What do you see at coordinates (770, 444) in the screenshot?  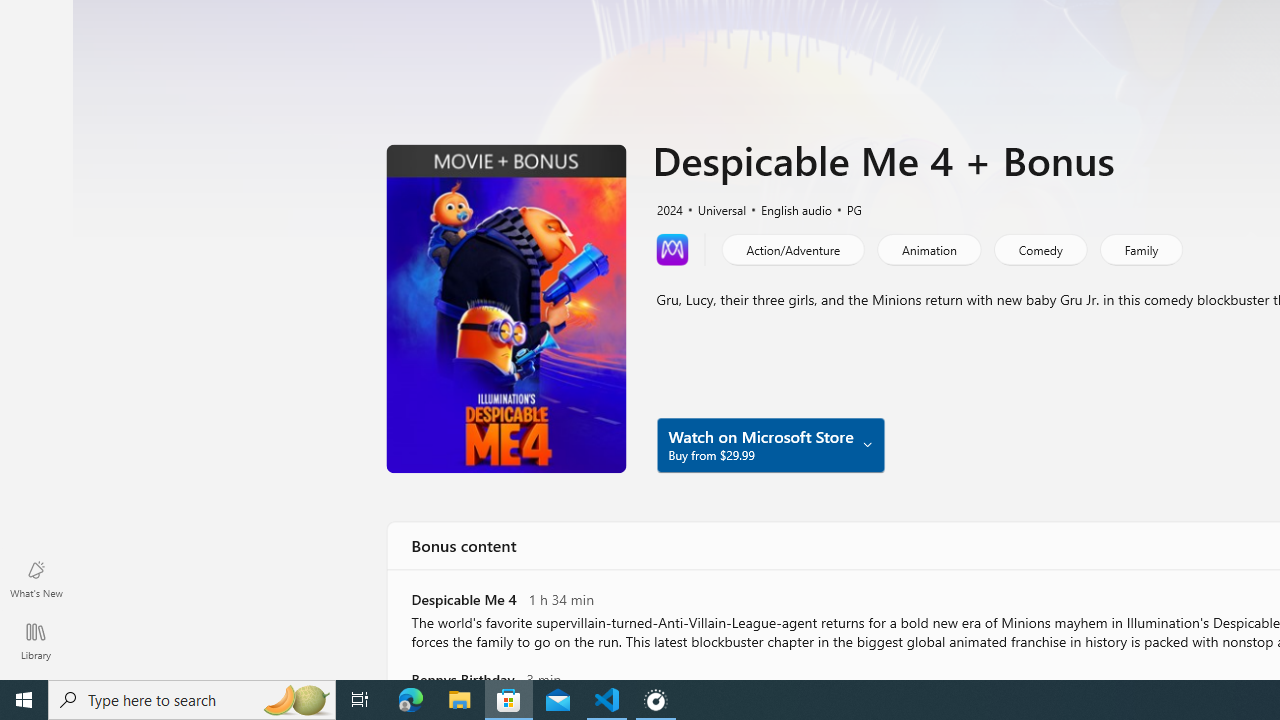 I see `Watch on Microsoft Store Buy from $29.99` at bounding box center [770, 444].